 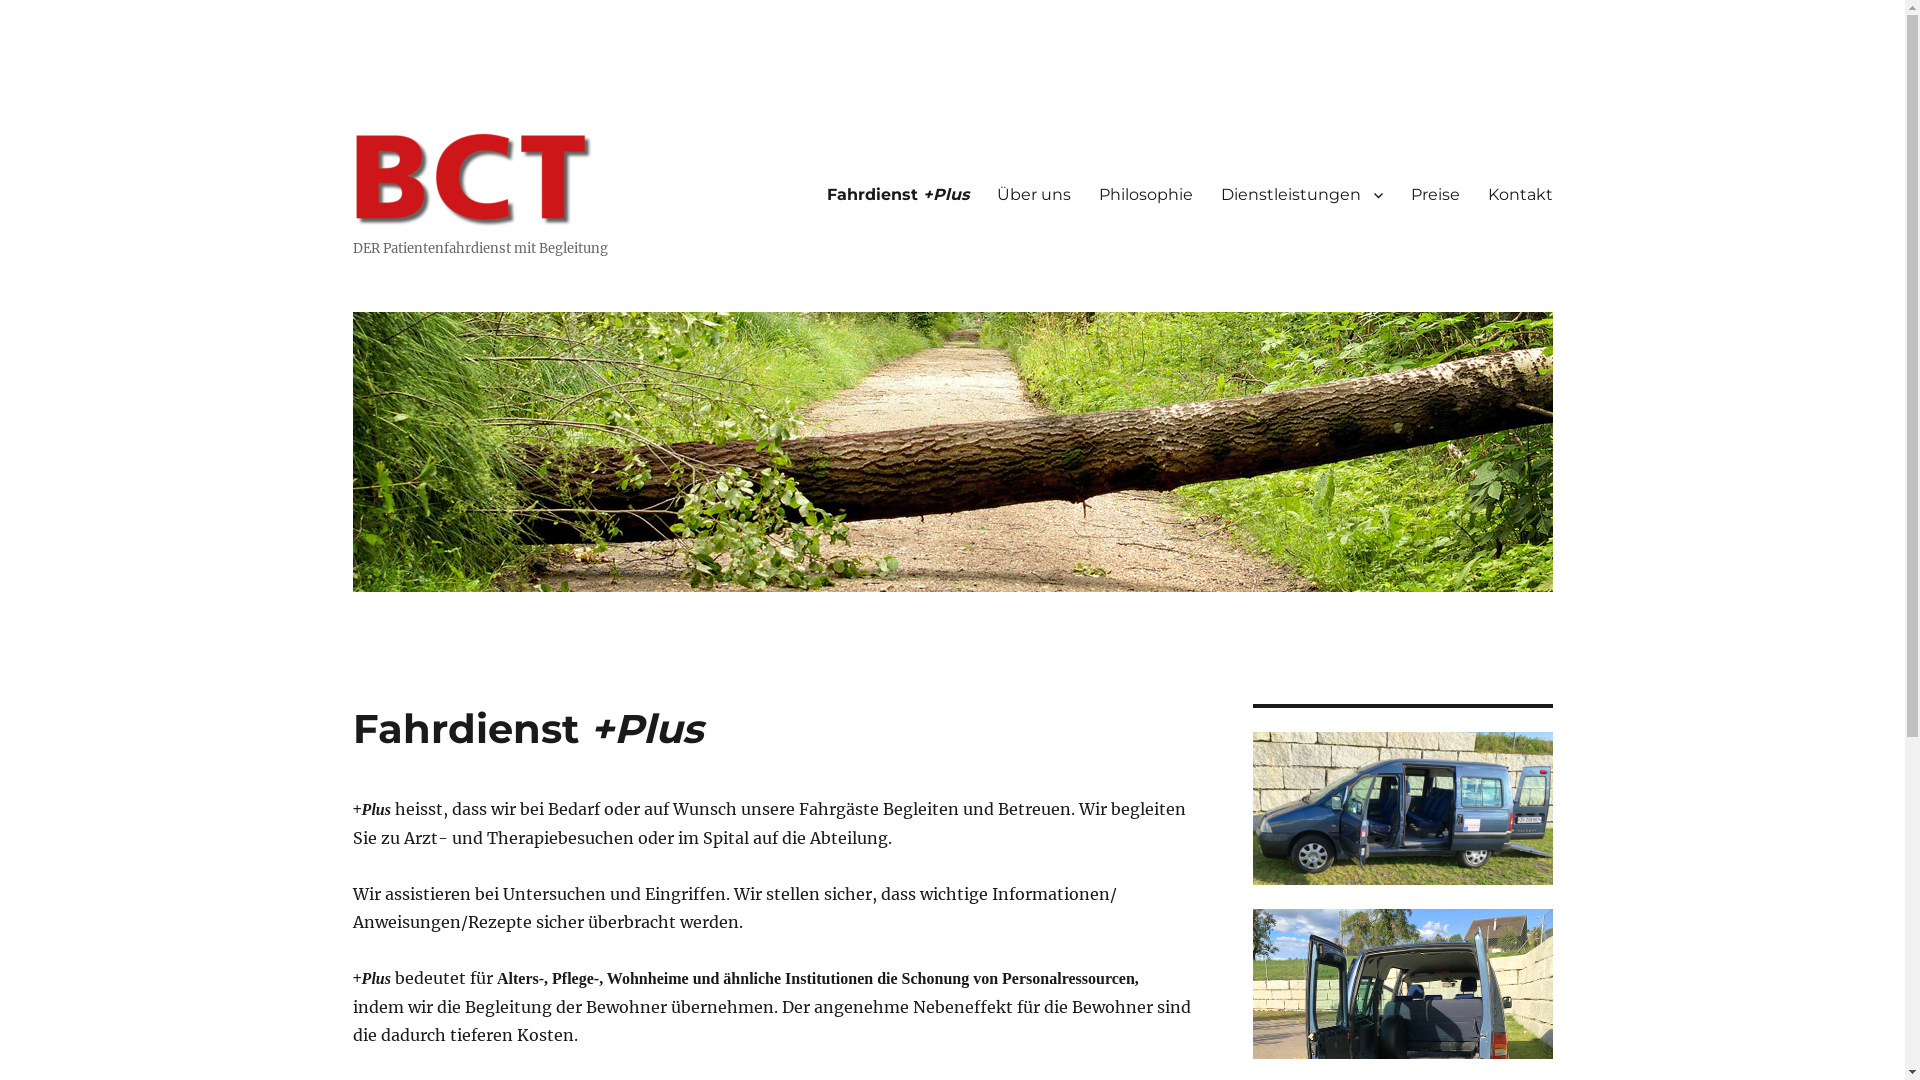 What do you see at coordinates (897, 195) in the screenshot?
I see `Fahrdienst +Plus` at bounding box center [897, 195].